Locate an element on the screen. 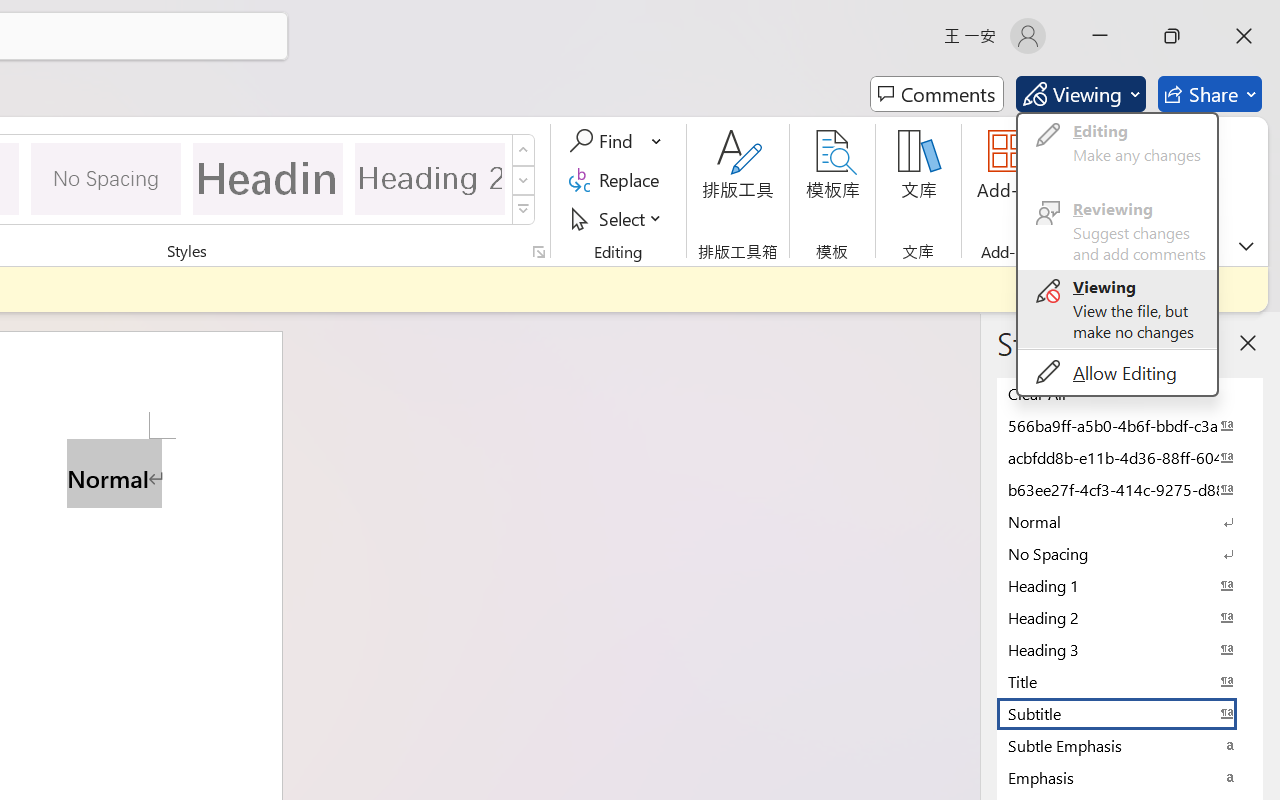 This screenshot has width=1280, height=800. Heading 2 is located at coordinates (430, 178).